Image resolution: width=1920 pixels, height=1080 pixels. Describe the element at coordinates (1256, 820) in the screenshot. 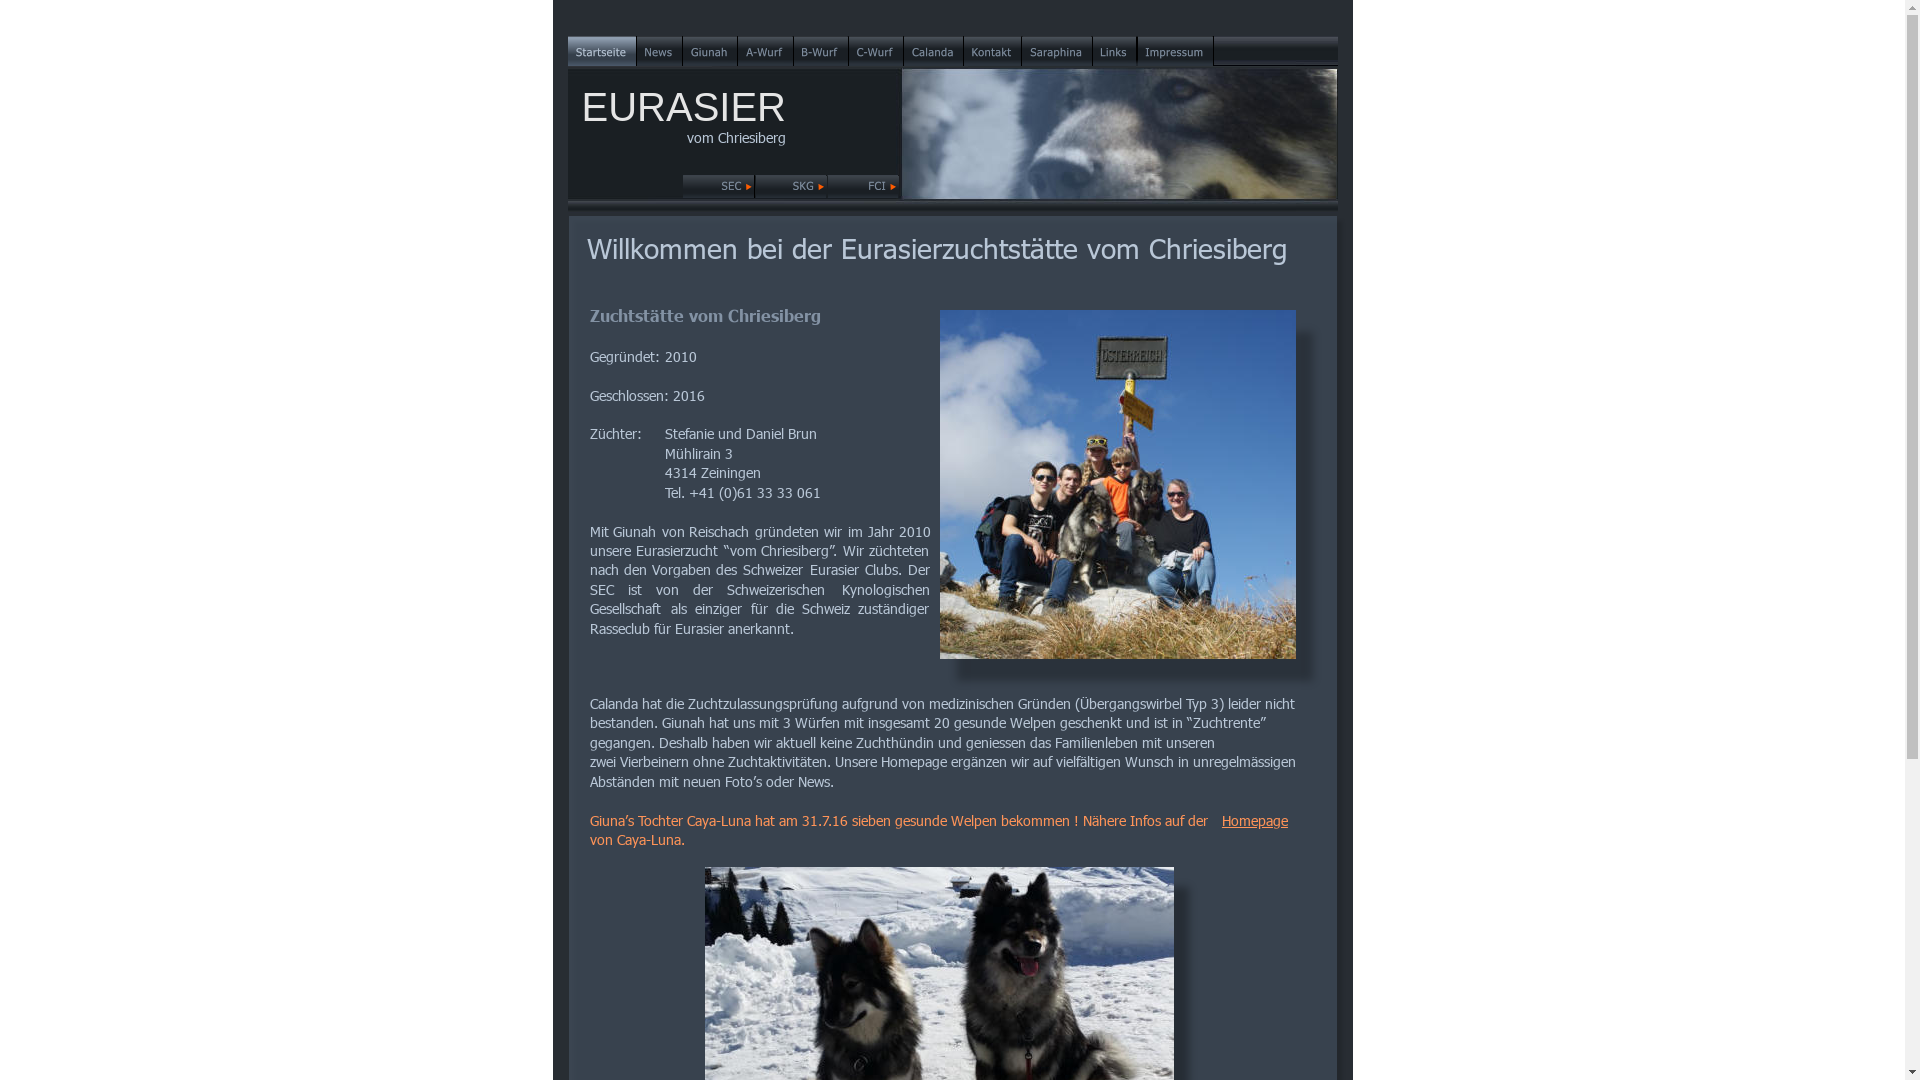

I see `Homepage` at that location.